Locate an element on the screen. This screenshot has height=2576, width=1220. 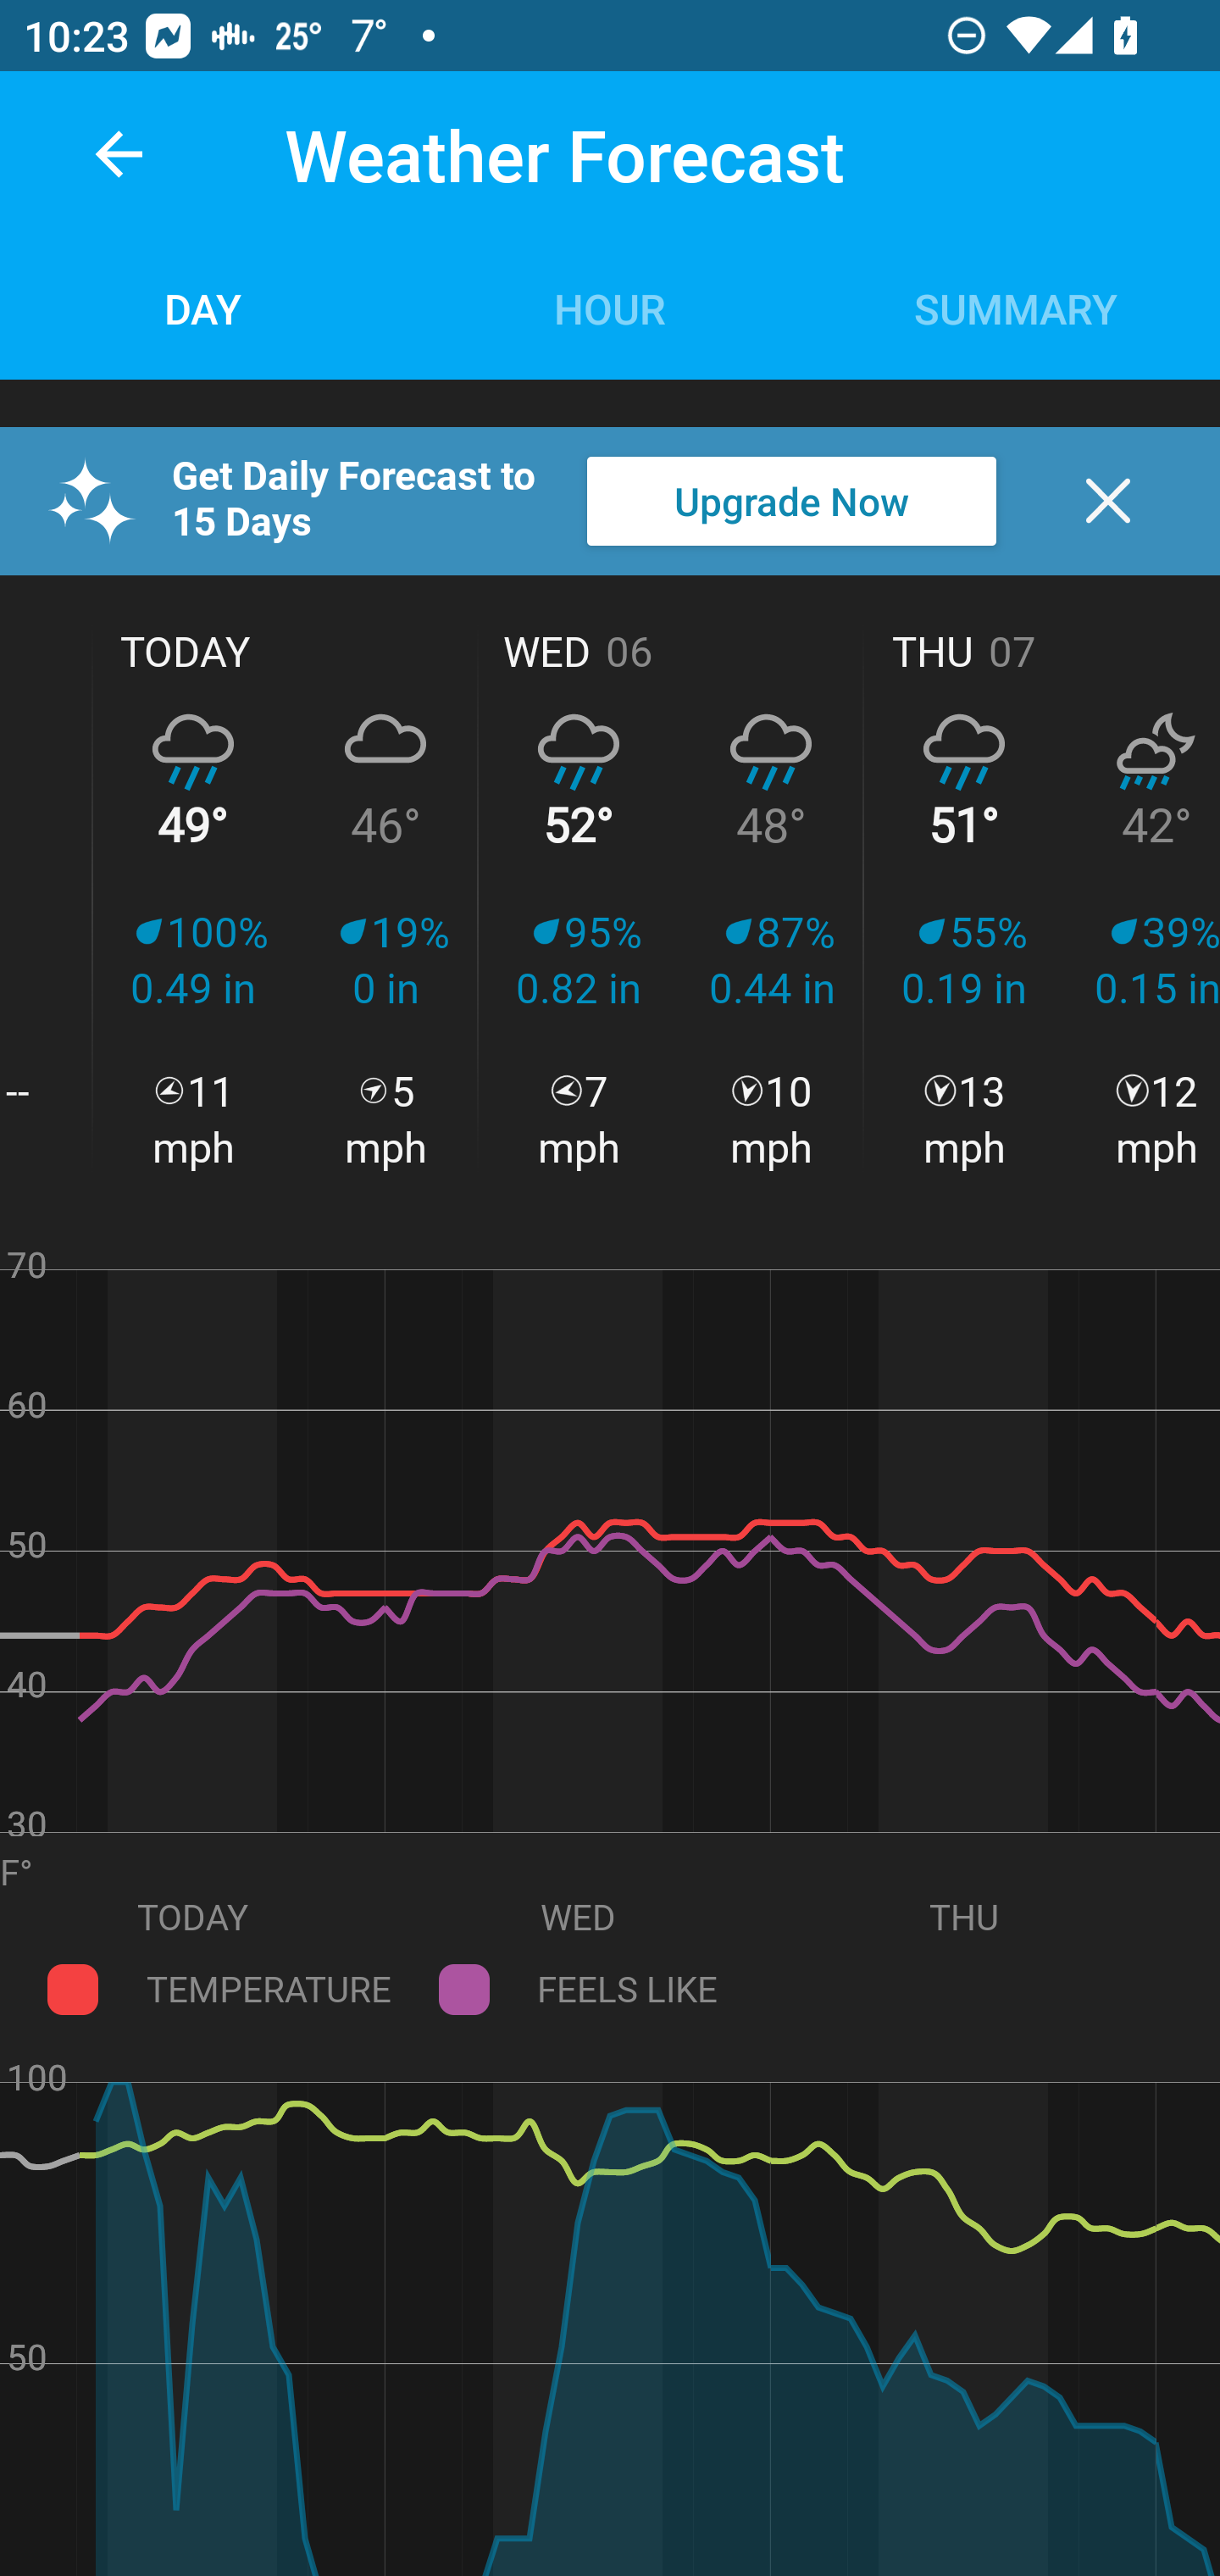
Summary Tab SUMMARY is located at coordinates (1017, 307).